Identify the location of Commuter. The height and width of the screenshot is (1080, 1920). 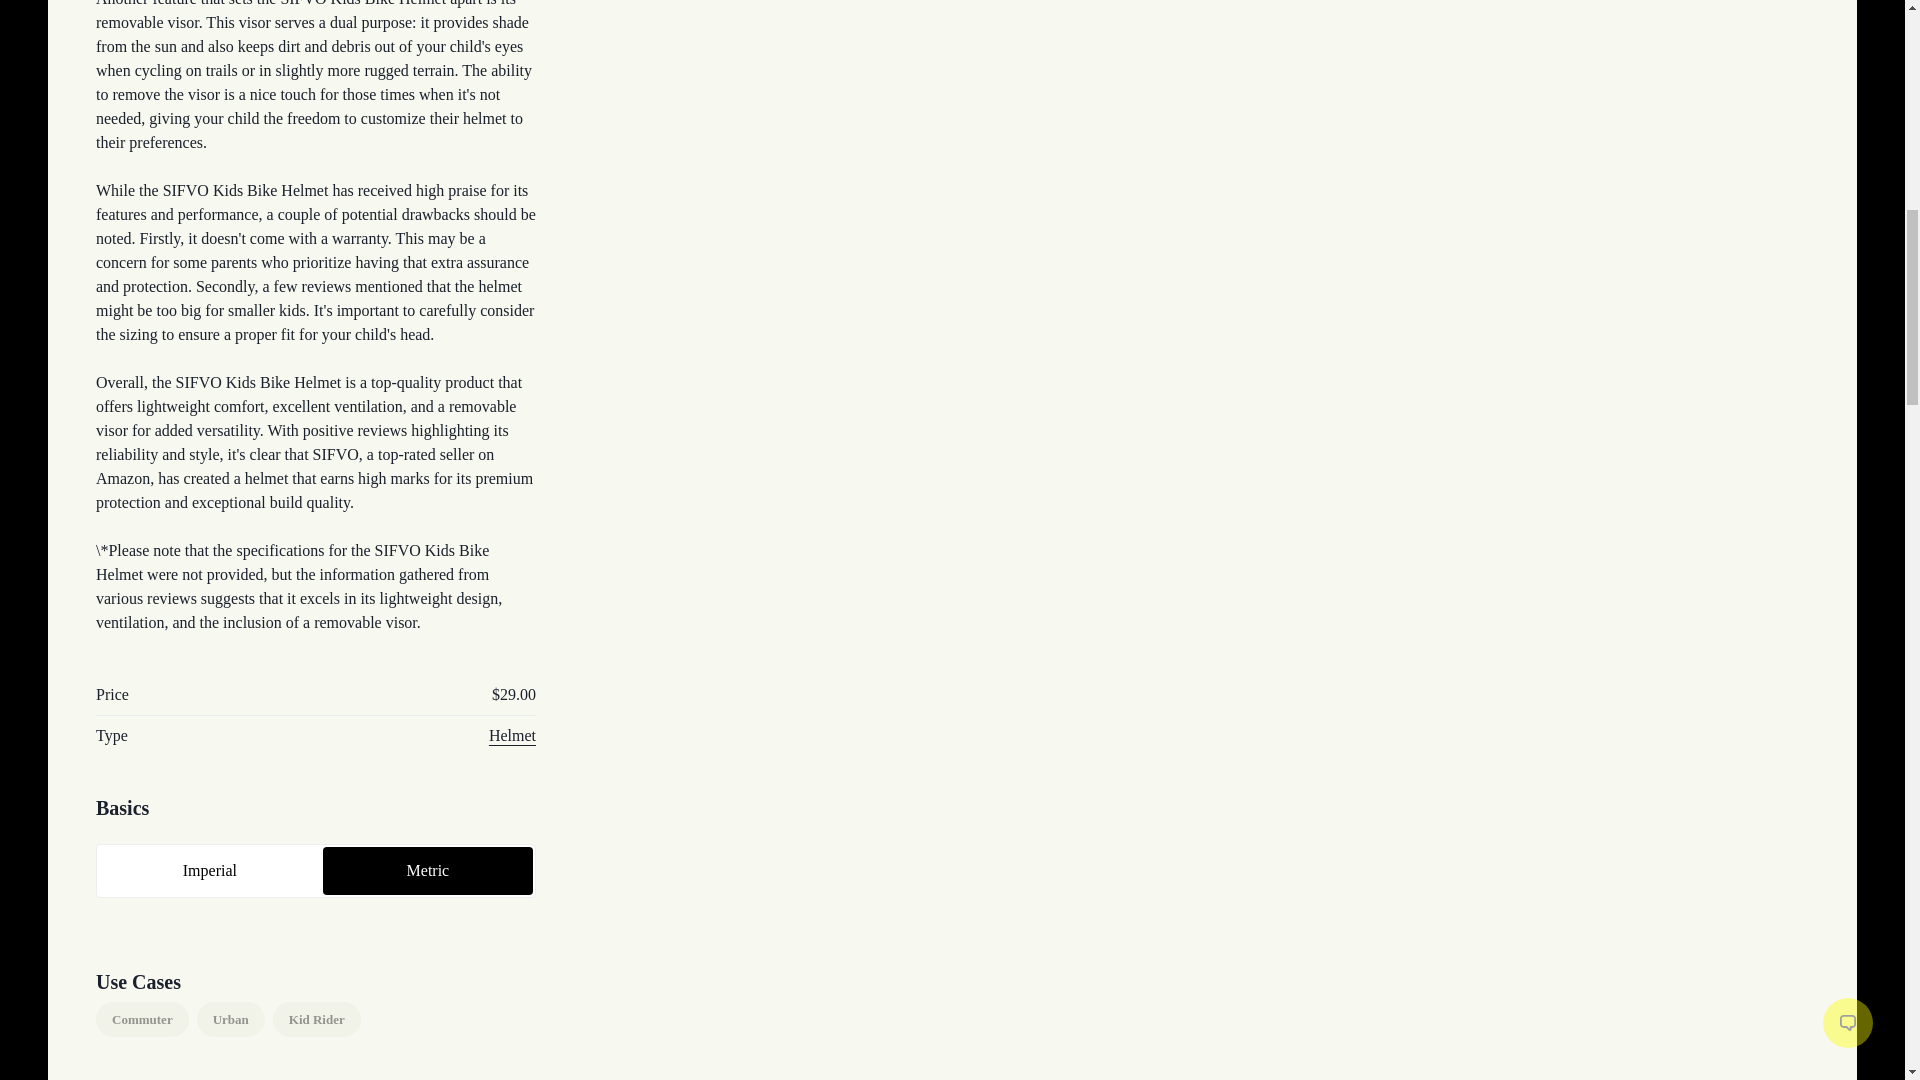
(142, 1020).